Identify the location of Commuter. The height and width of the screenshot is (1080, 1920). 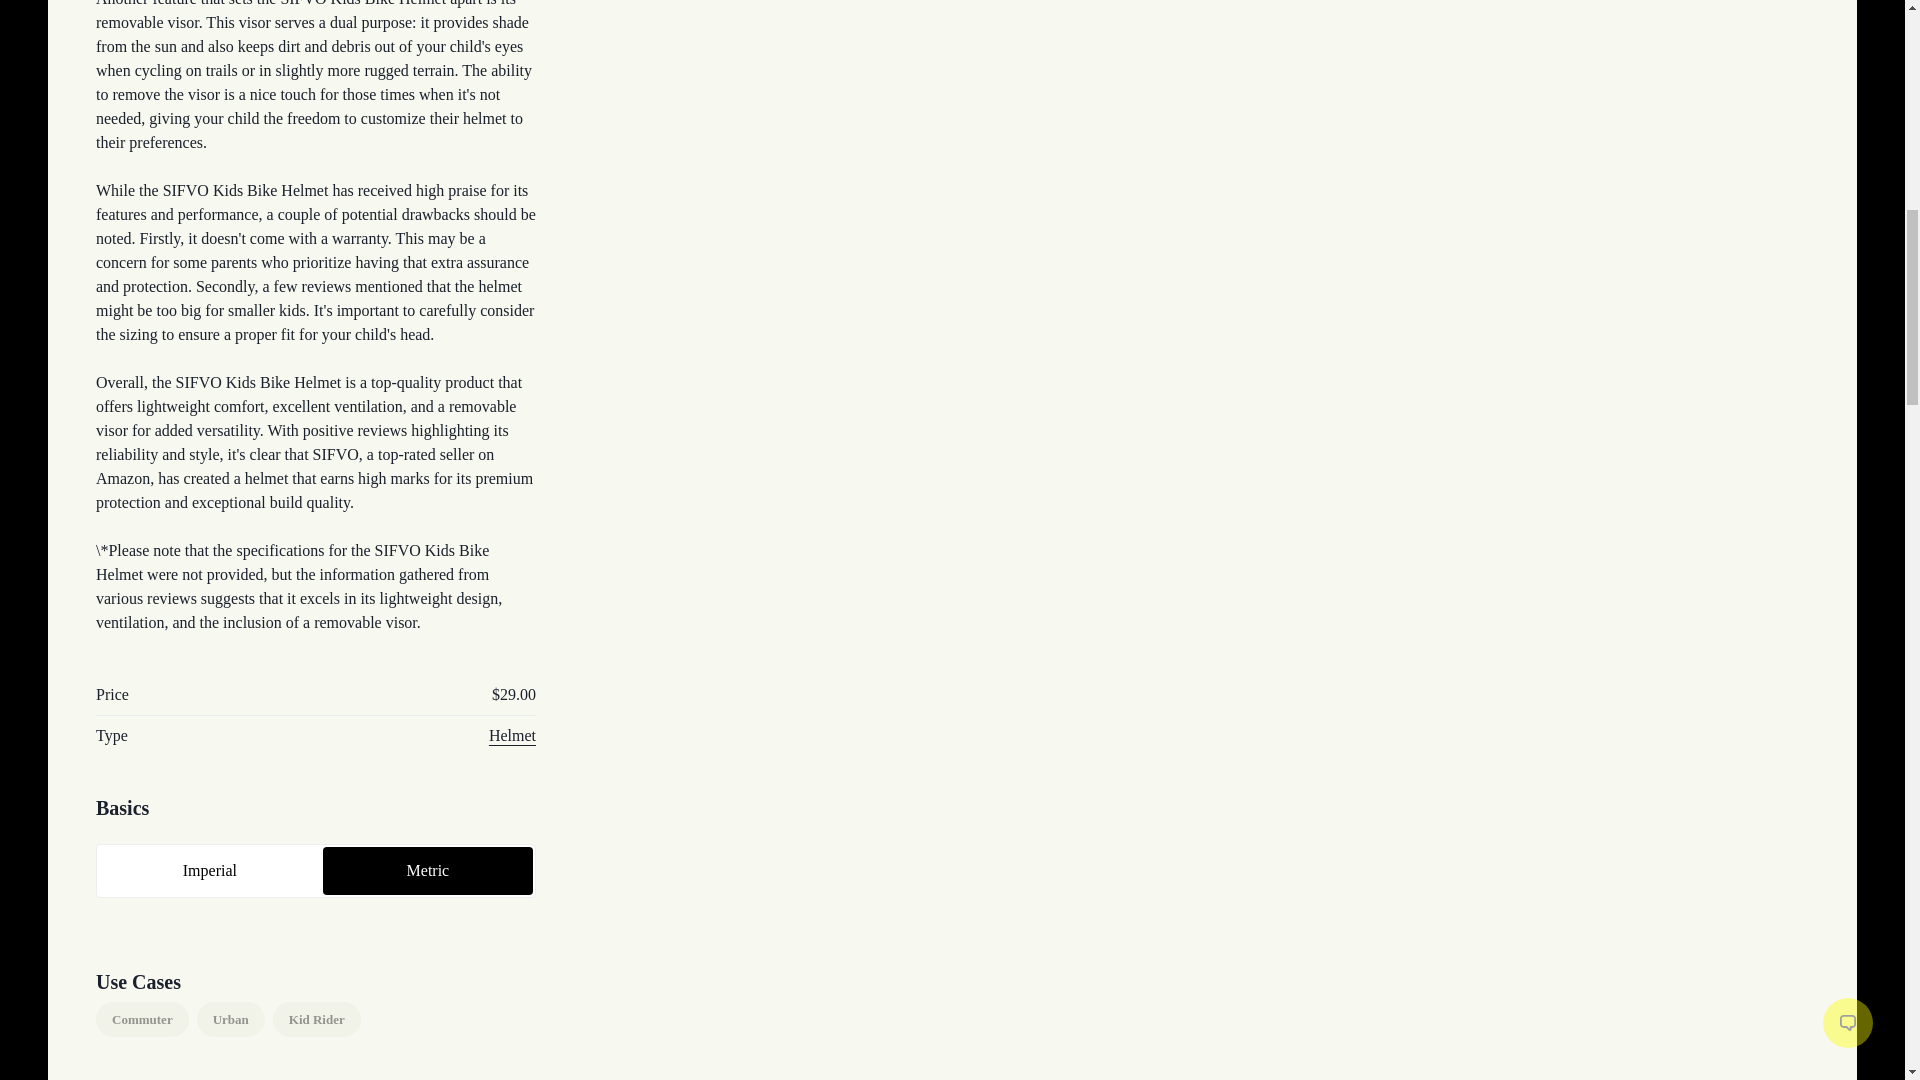
(142, 1020).